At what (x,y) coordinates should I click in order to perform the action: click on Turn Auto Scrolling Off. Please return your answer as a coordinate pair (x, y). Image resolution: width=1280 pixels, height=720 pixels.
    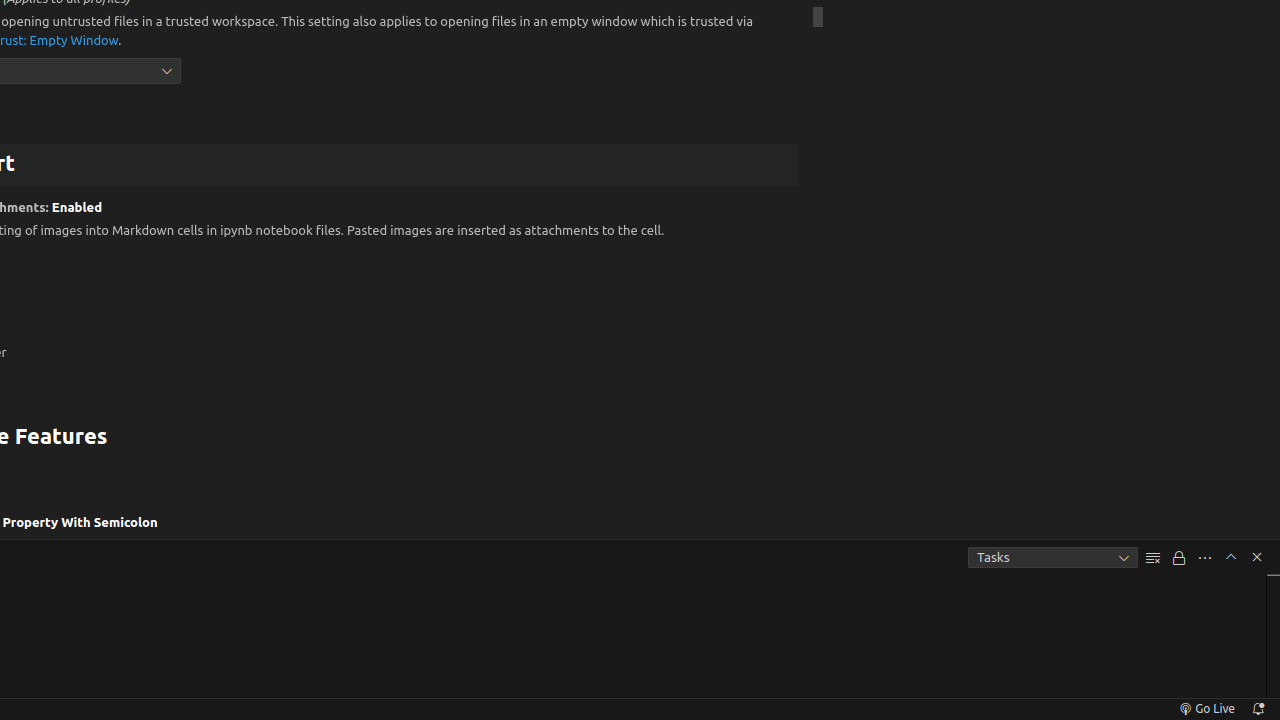
    Looking at the image, I should click on (1179, 558).